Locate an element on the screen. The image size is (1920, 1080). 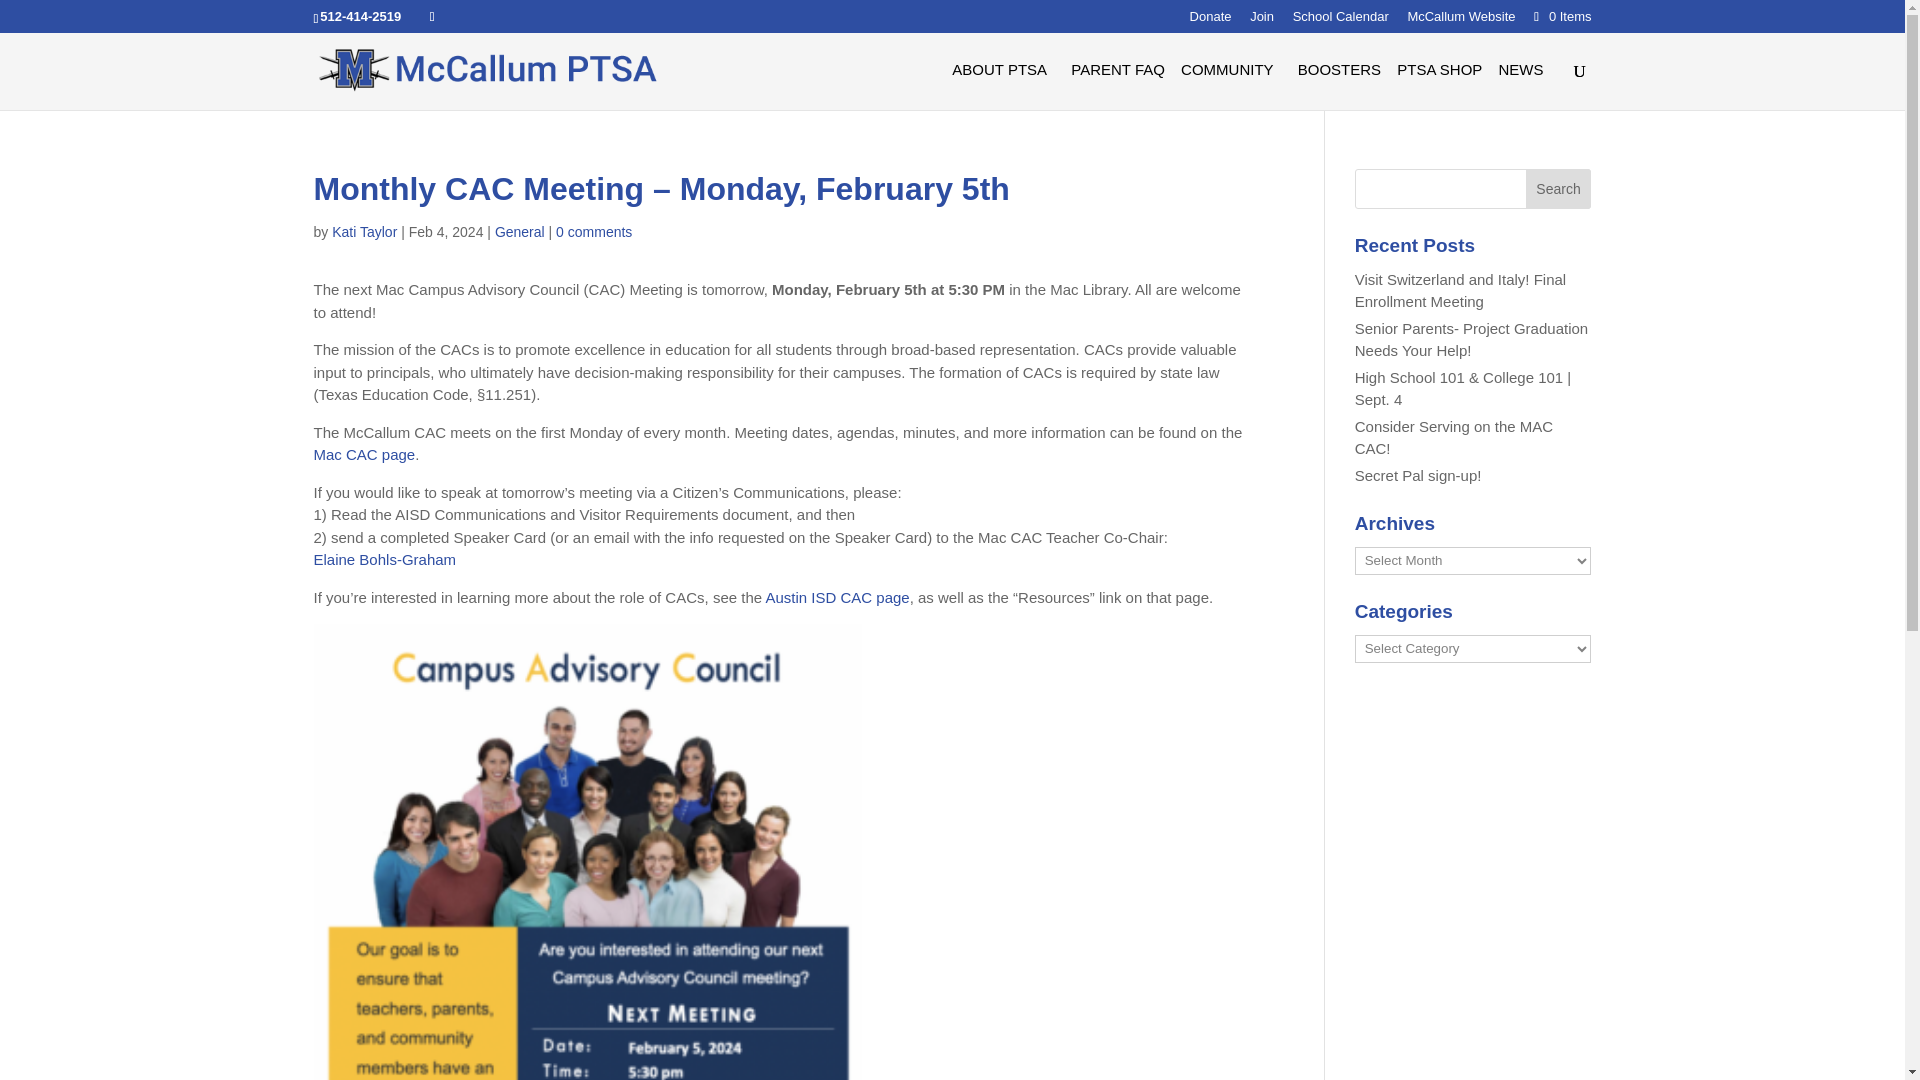
Search is located at coordinates (1558, 188).